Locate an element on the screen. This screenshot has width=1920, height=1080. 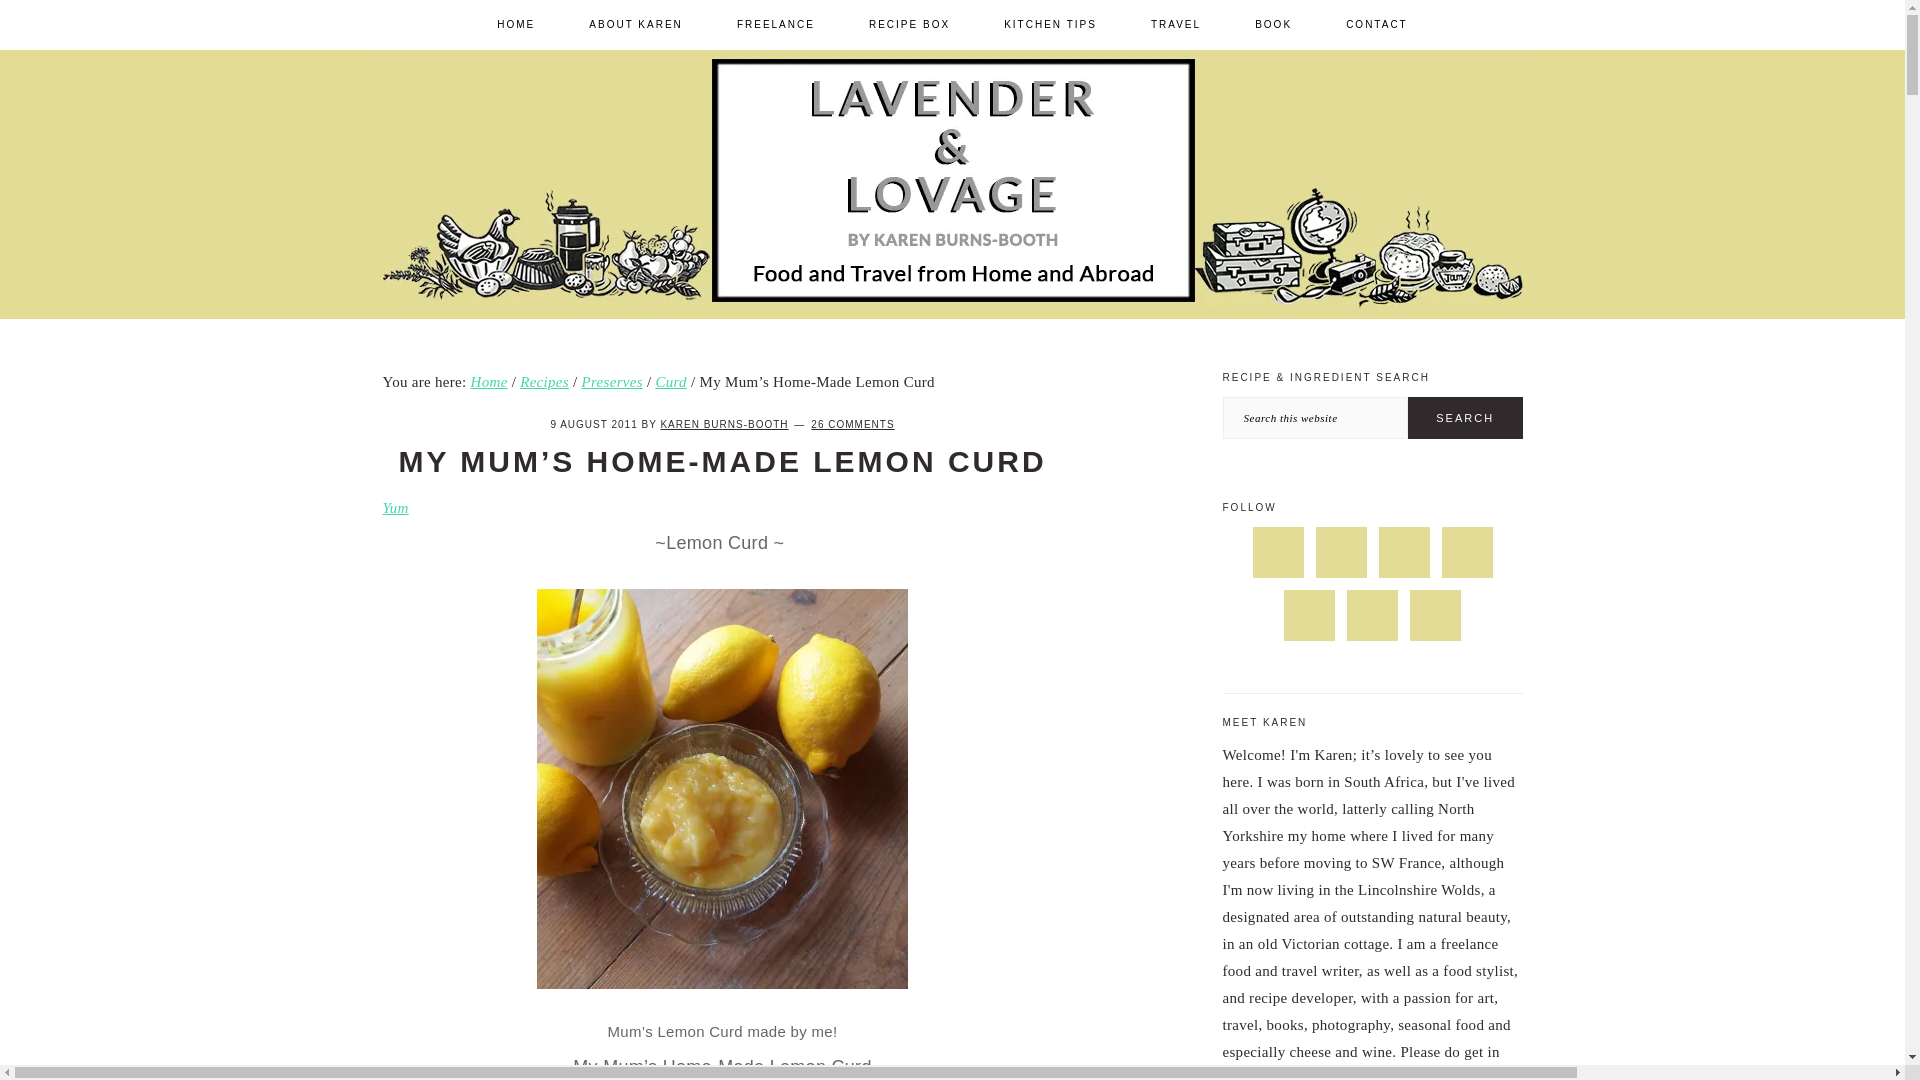
Preserves is located at coordinates (612, 381).